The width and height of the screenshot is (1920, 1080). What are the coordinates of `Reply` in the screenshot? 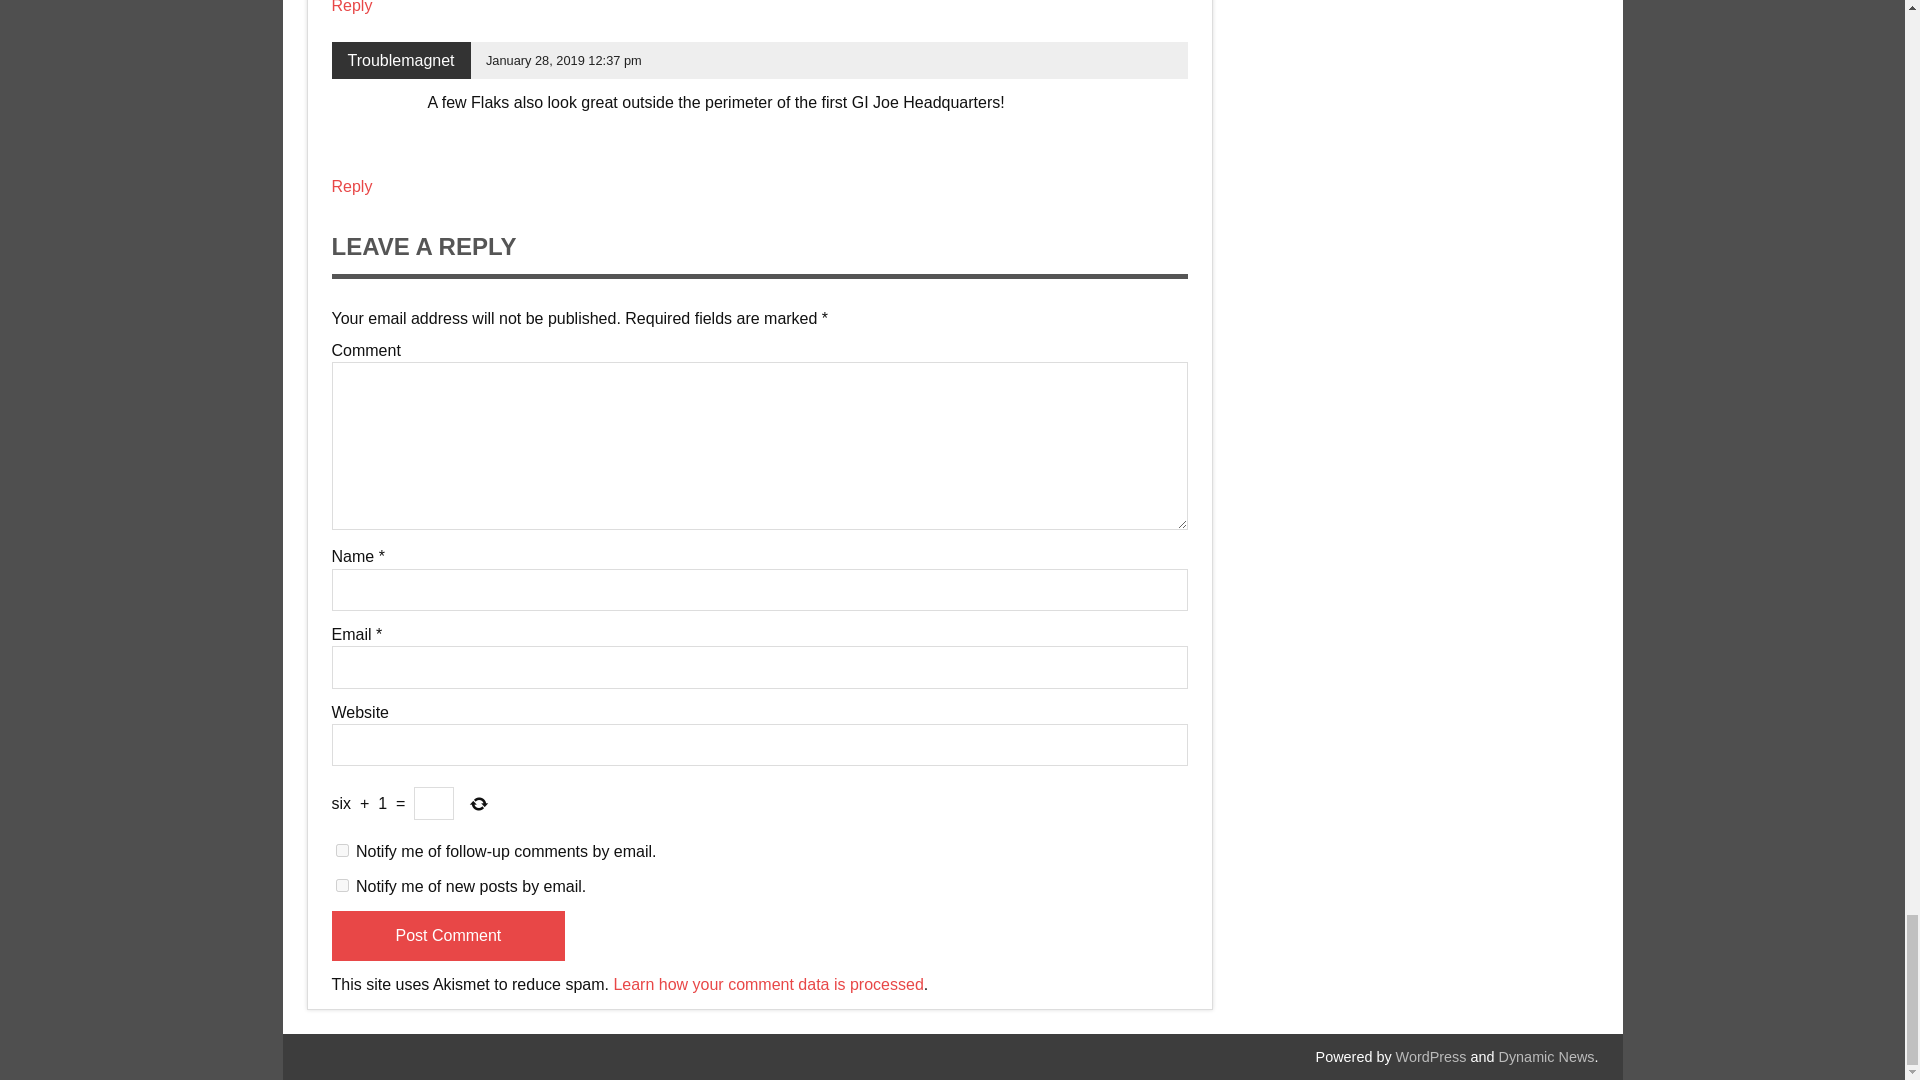 It's located at (352, 7).